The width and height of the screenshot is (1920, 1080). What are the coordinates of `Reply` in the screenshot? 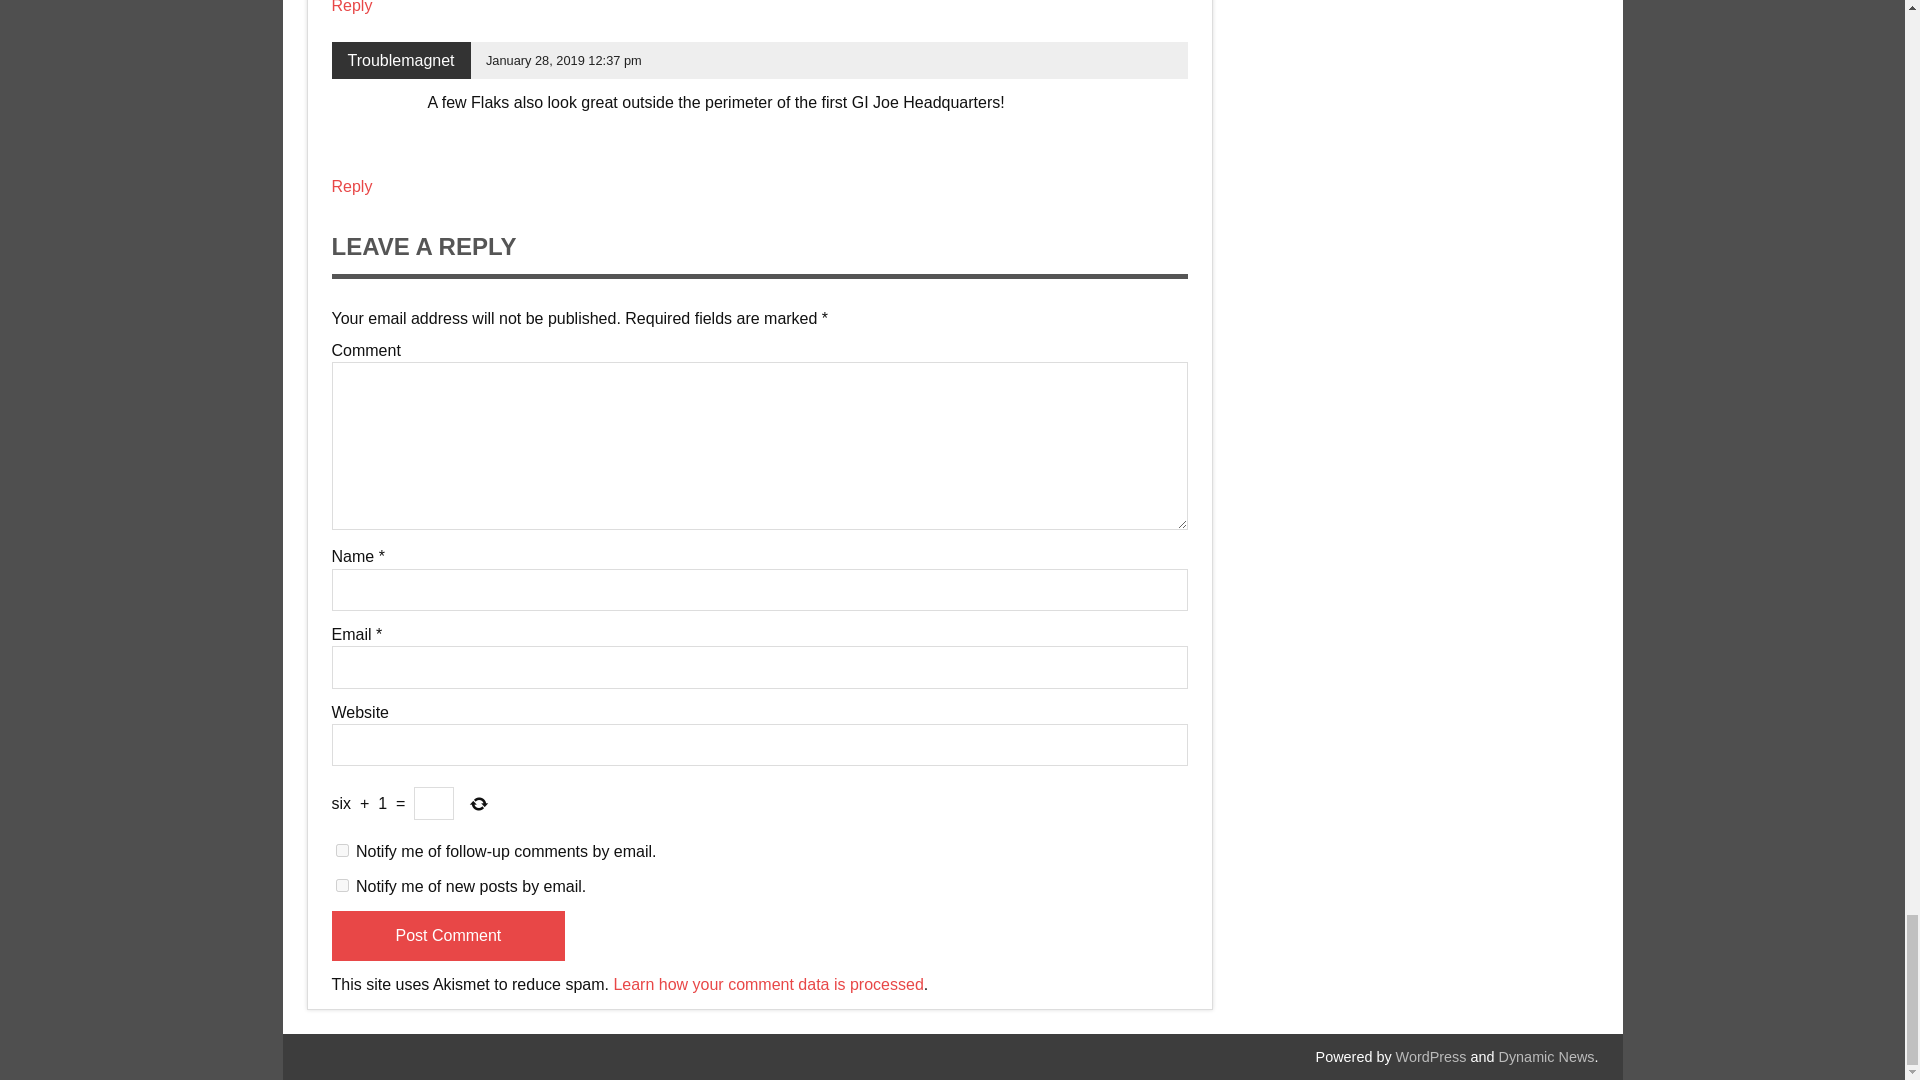 It's located at (352, 7).